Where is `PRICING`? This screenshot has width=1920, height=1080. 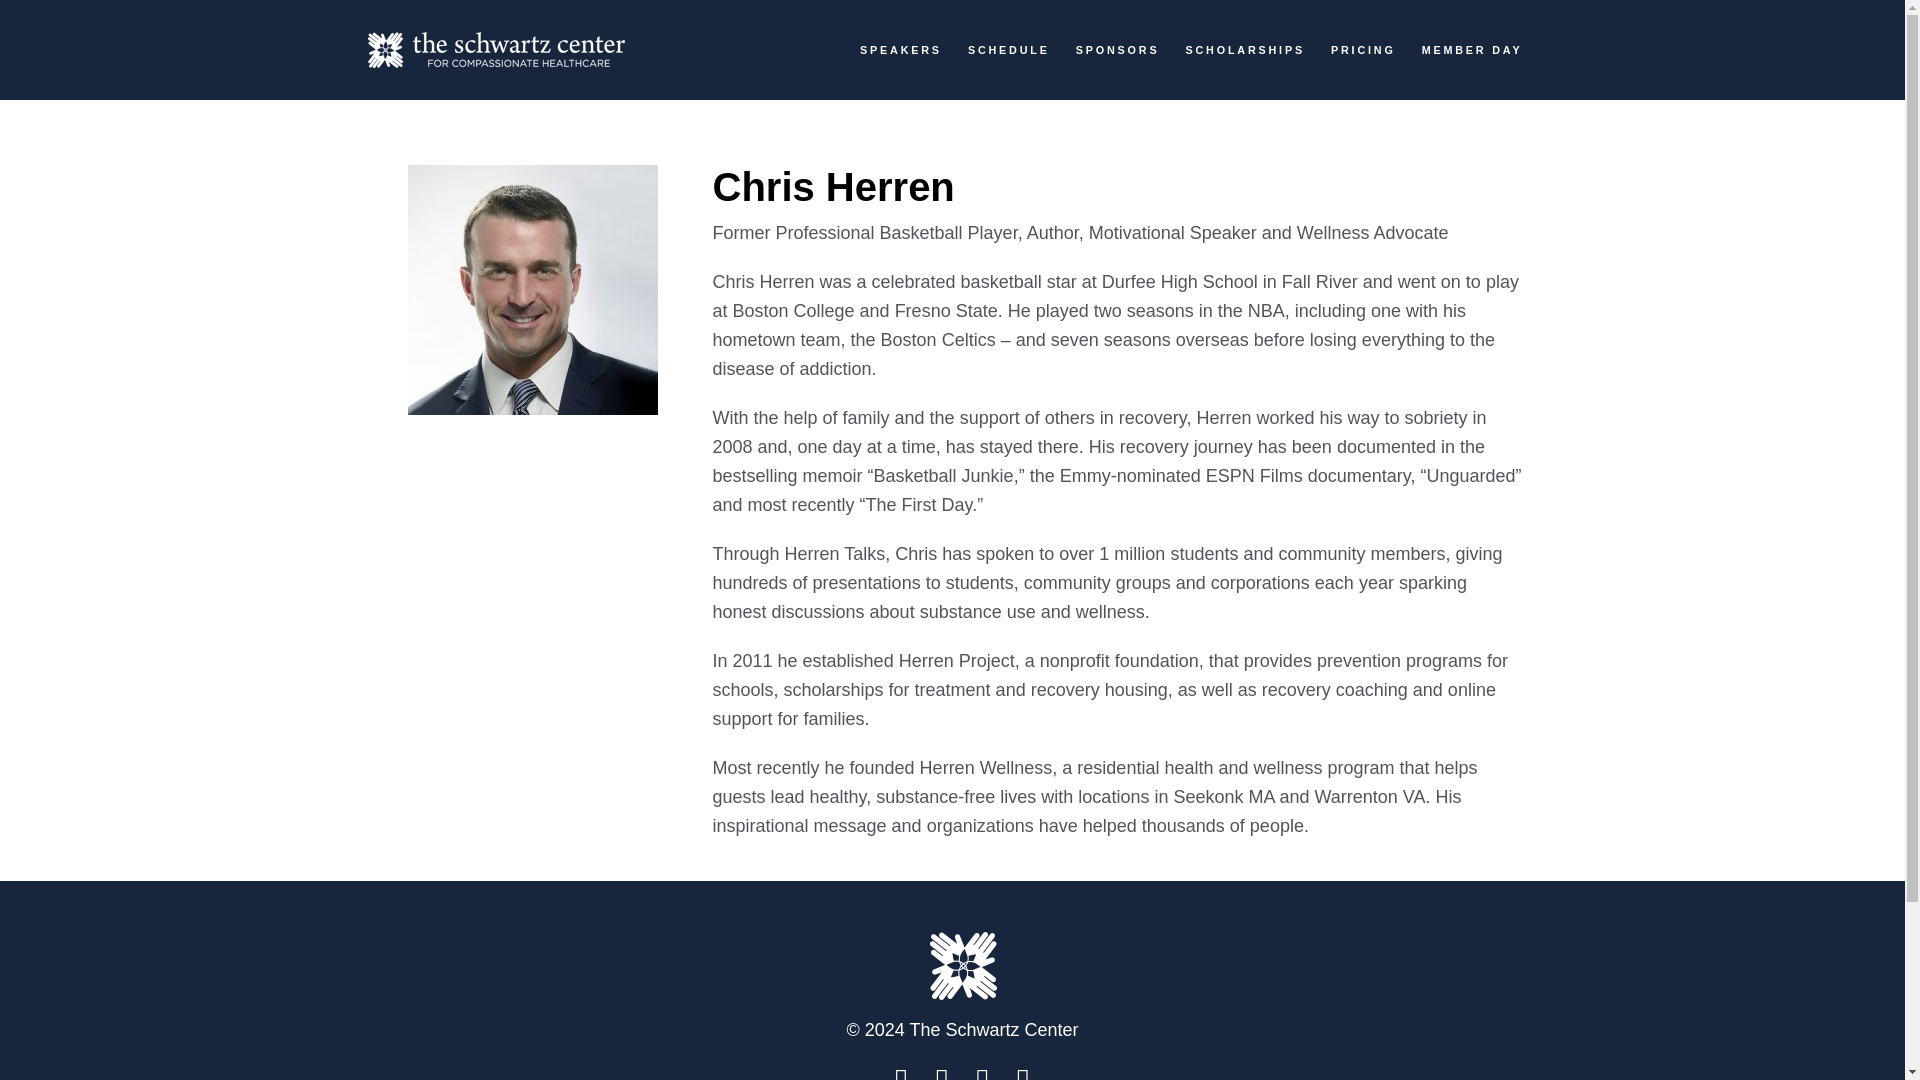 PRICING is located at coordinates (1362, 51).